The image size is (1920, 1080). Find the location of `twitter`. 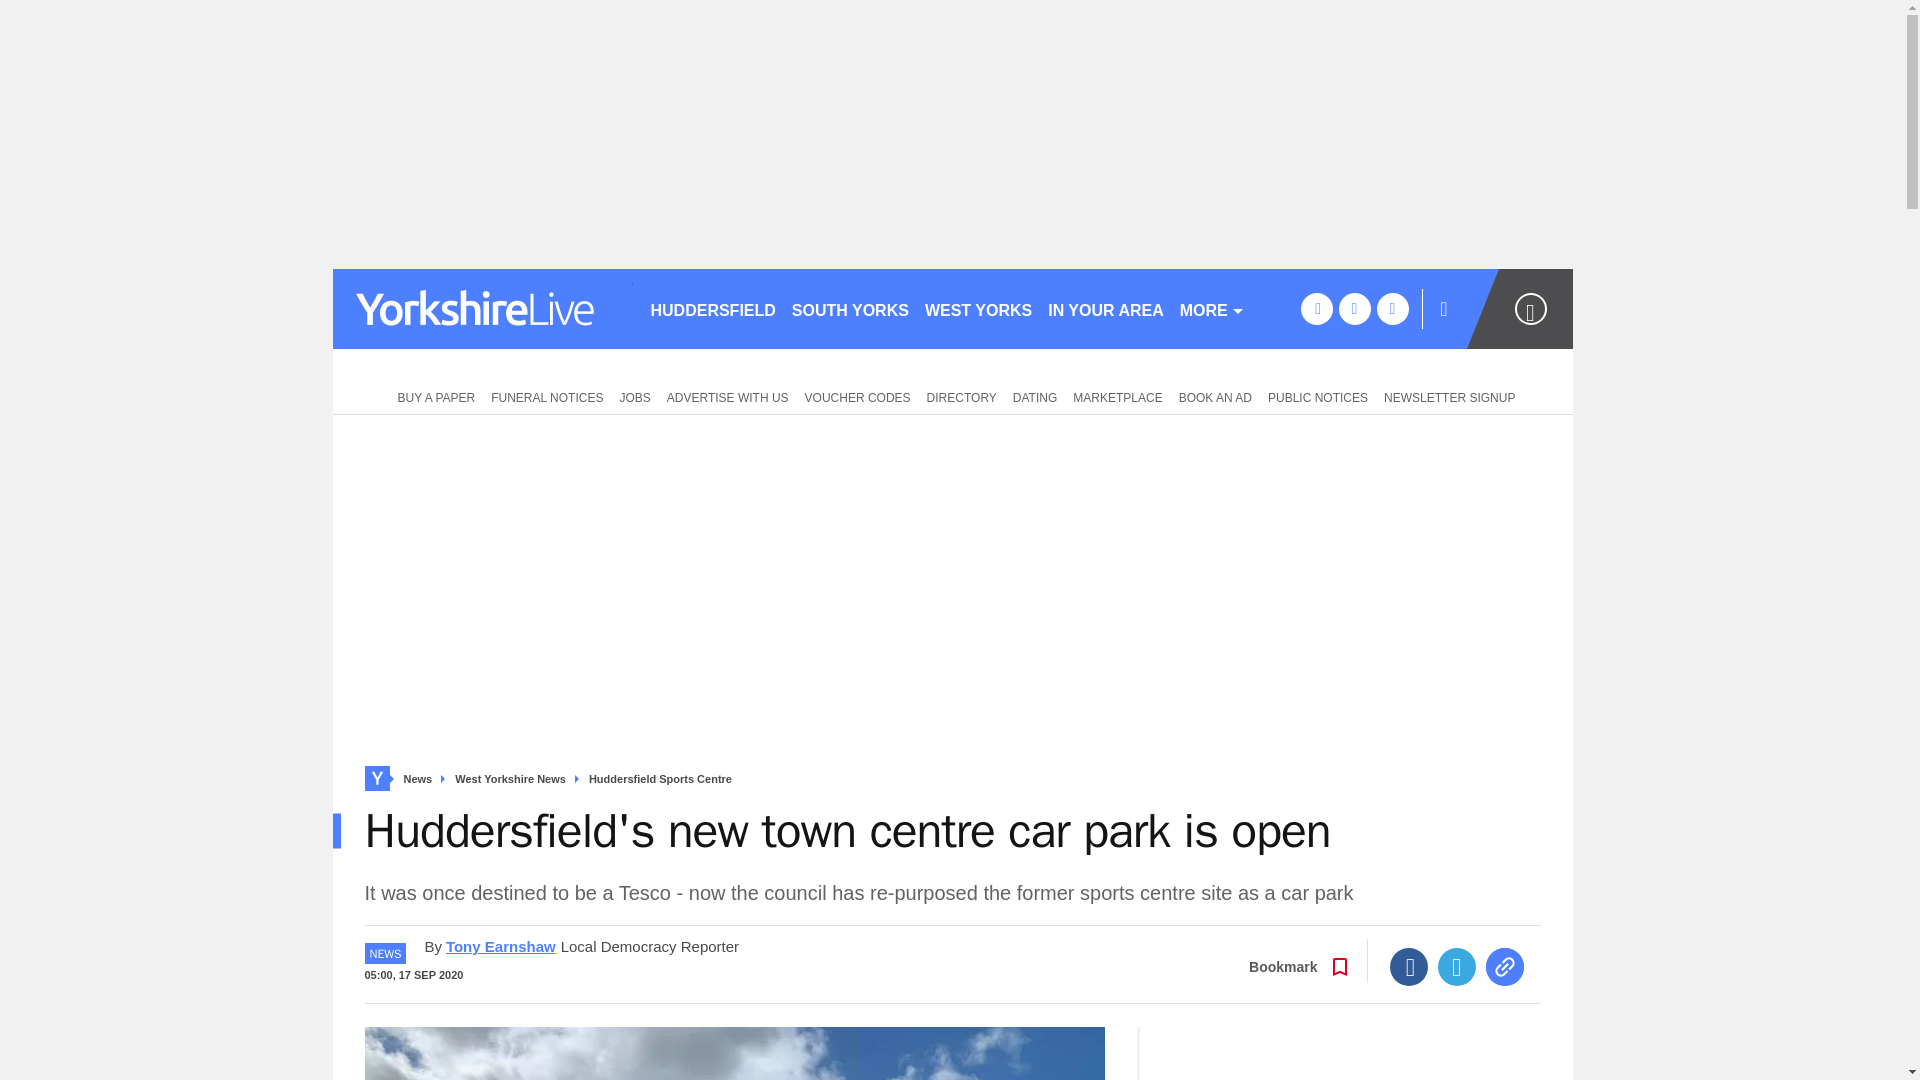

twitter is located at coordinates (1354, 308).